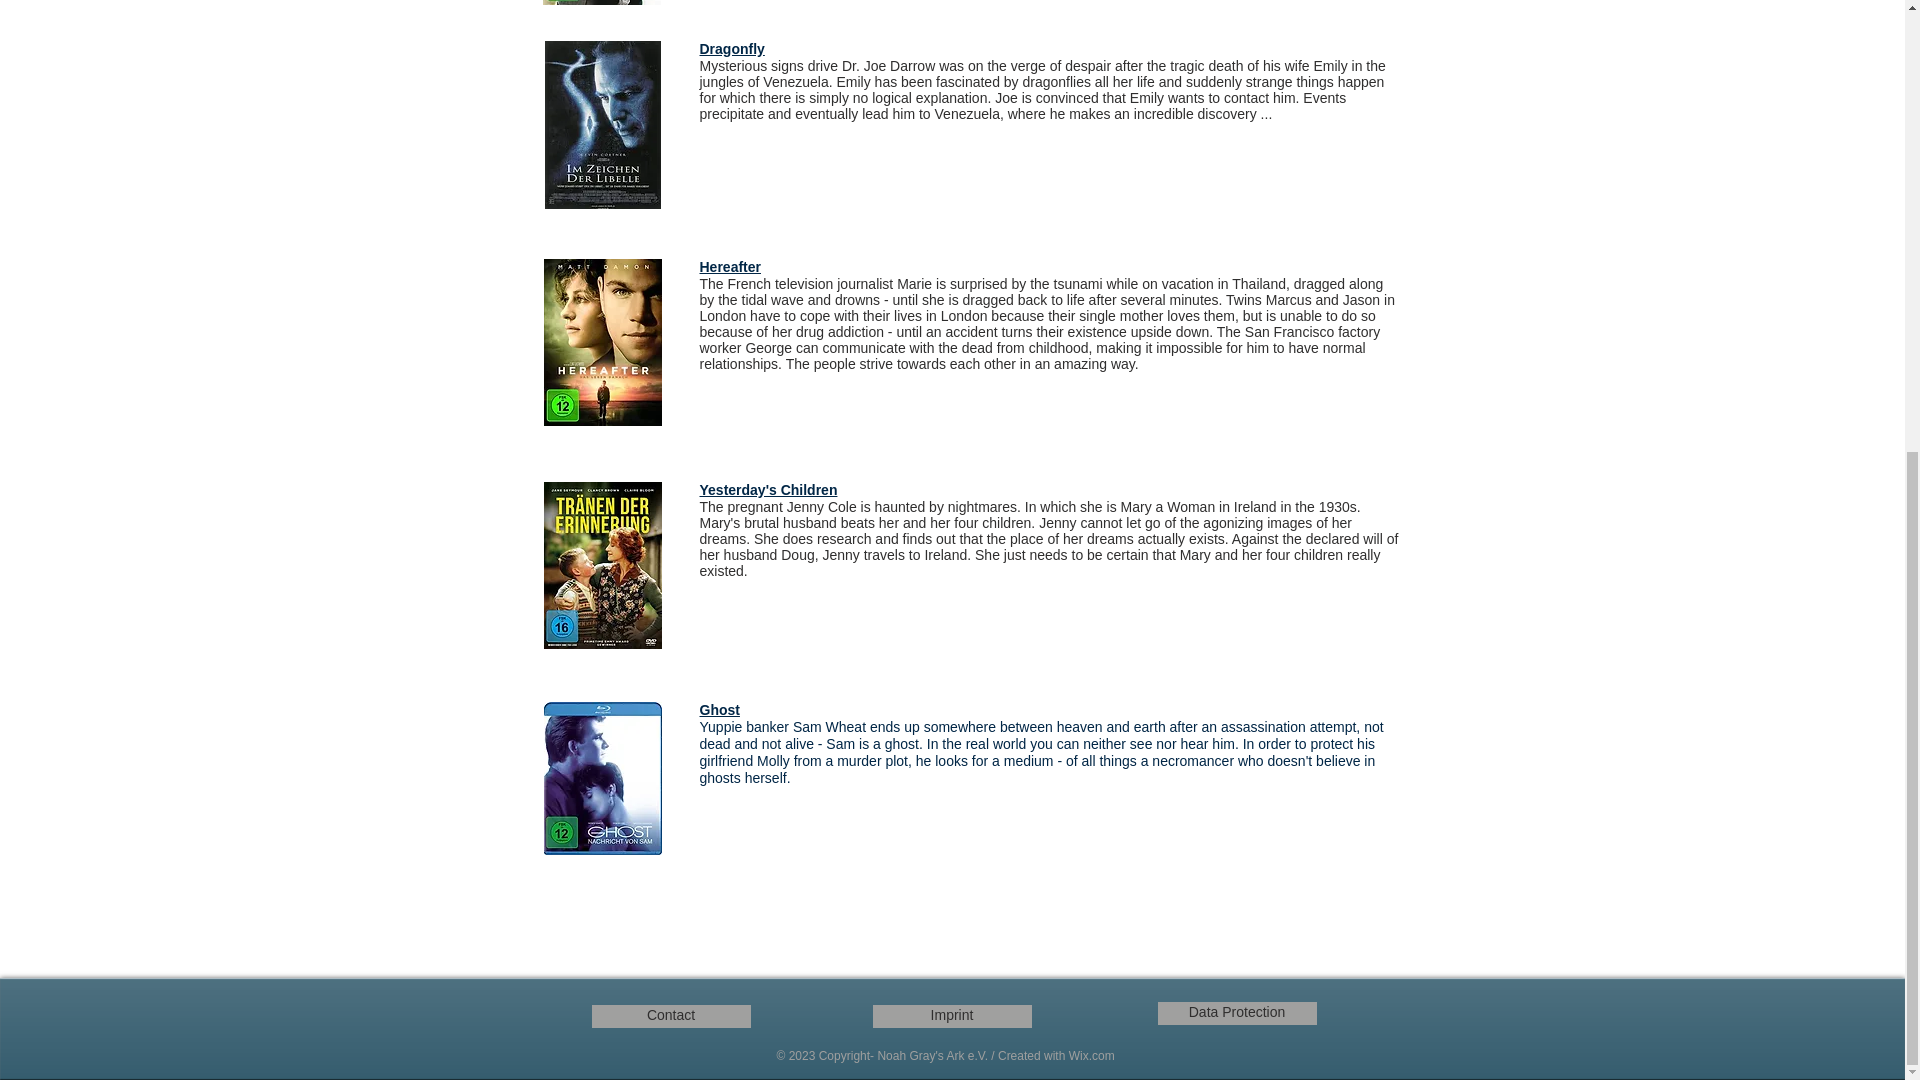 This screenshot has width=1920, height=1080. Describe the element at coordinates (732, 50) in the screenshot. I see `Dragonfly` at that location.